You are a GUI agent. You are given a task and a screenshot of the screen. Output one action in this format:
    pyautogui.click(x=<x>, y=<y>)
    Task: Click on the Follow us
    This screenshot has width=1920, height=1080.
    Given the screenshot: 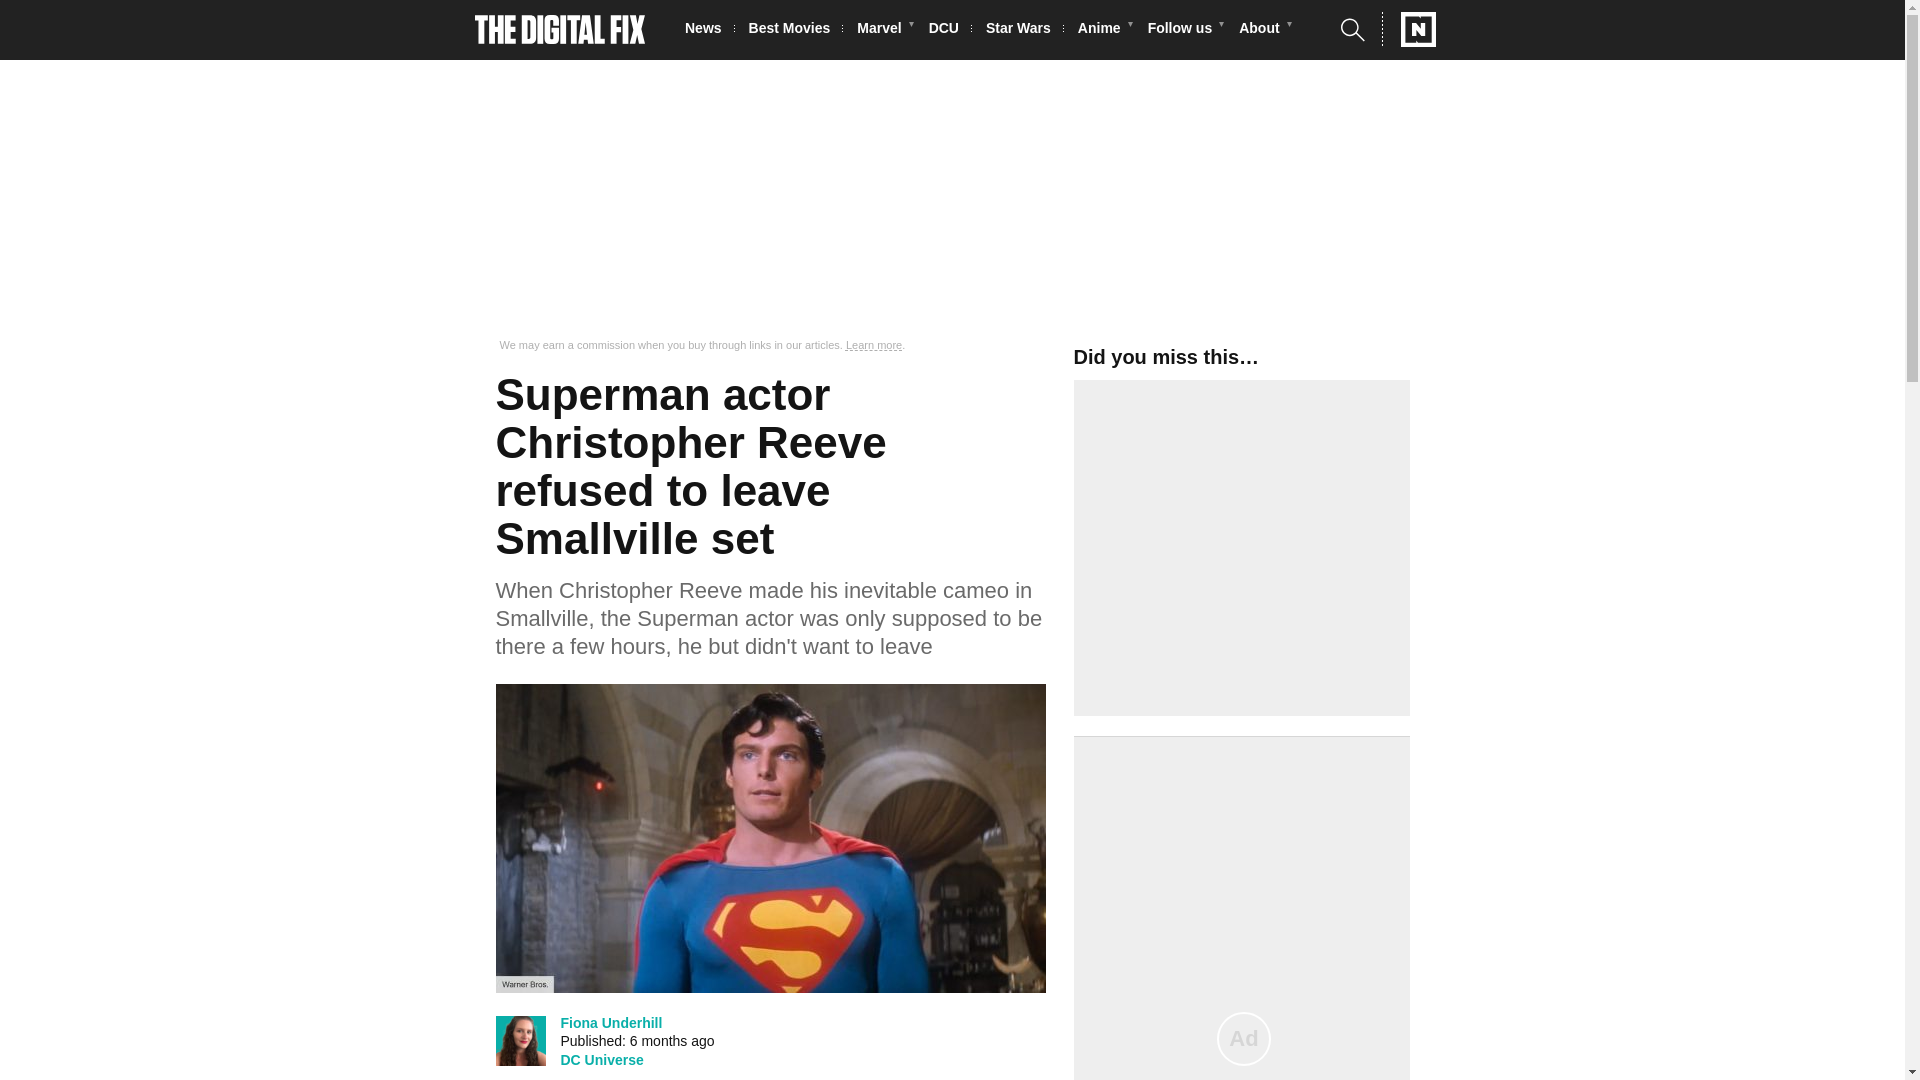 What is the action you would take?
    pyautogui.click(x=1186, y=30)
    